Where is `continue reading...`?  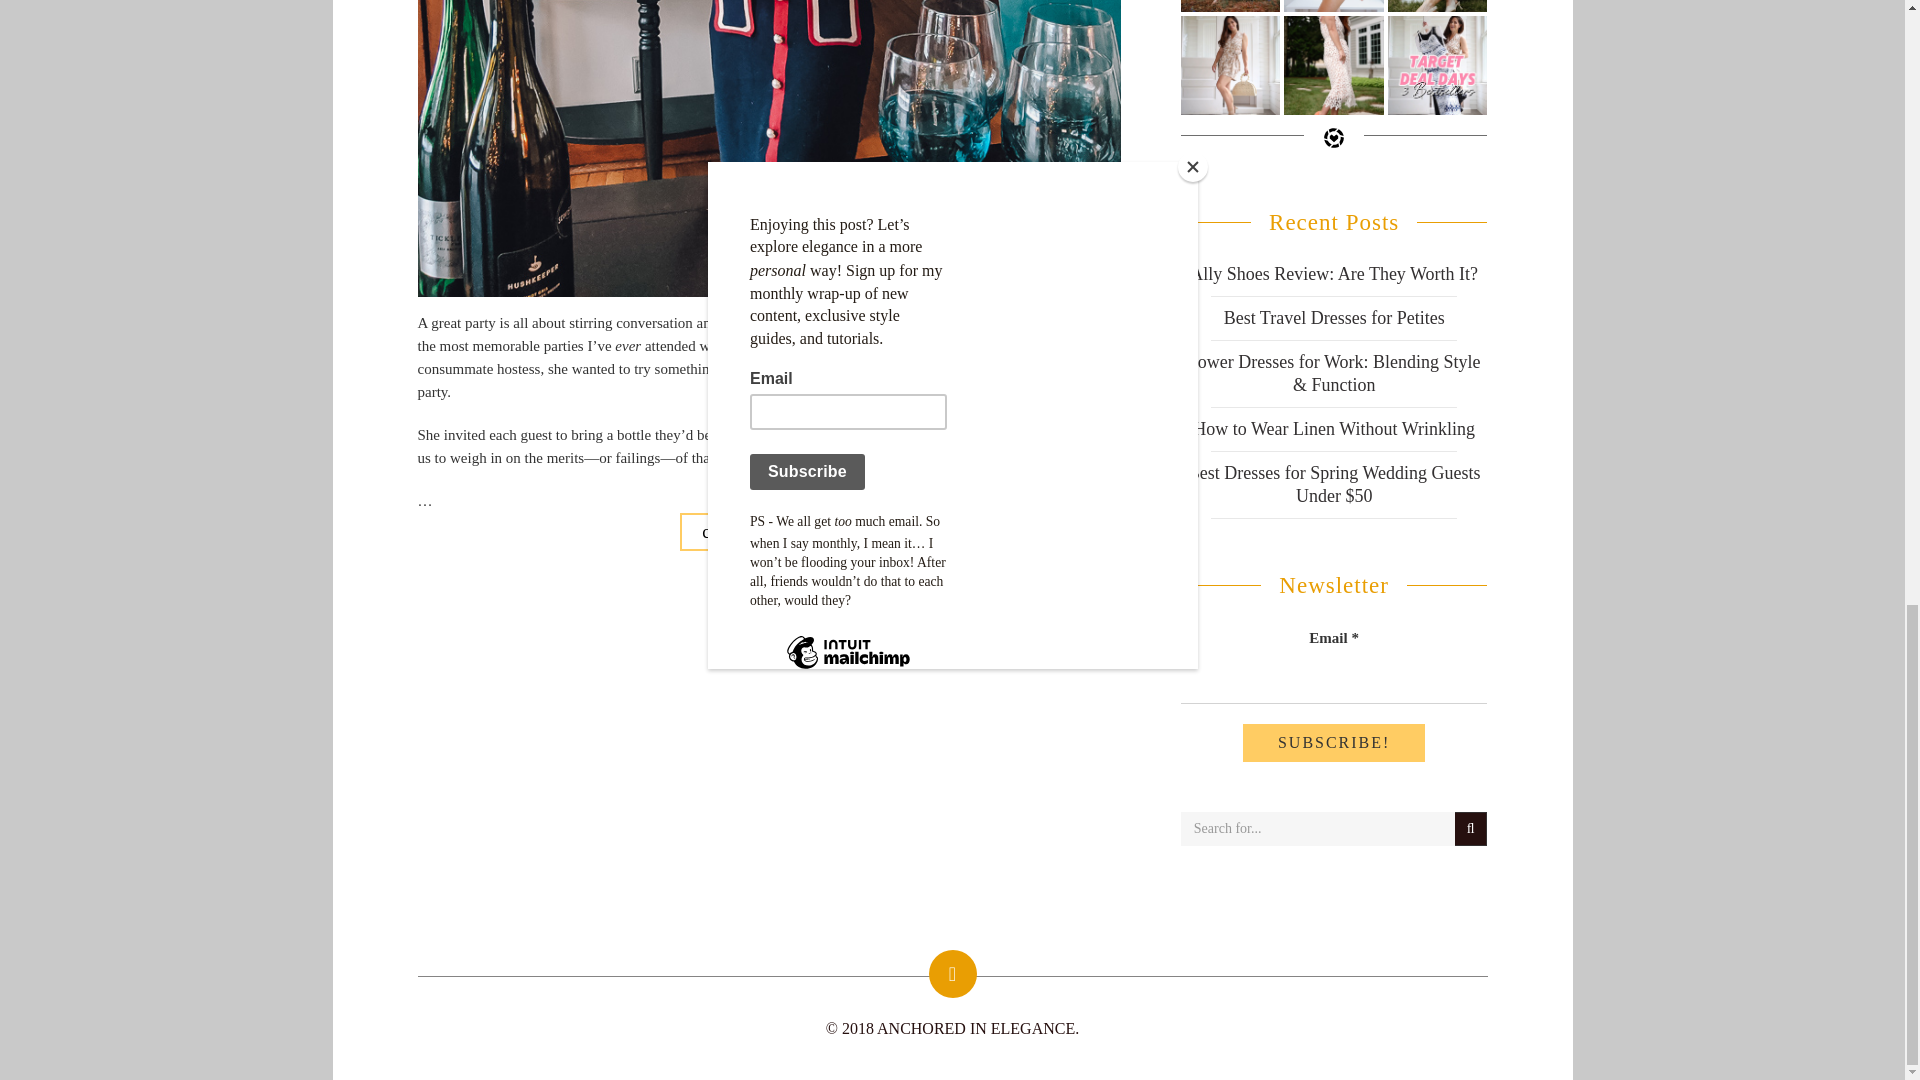
continue reading... is located at coordinates (768, 532).